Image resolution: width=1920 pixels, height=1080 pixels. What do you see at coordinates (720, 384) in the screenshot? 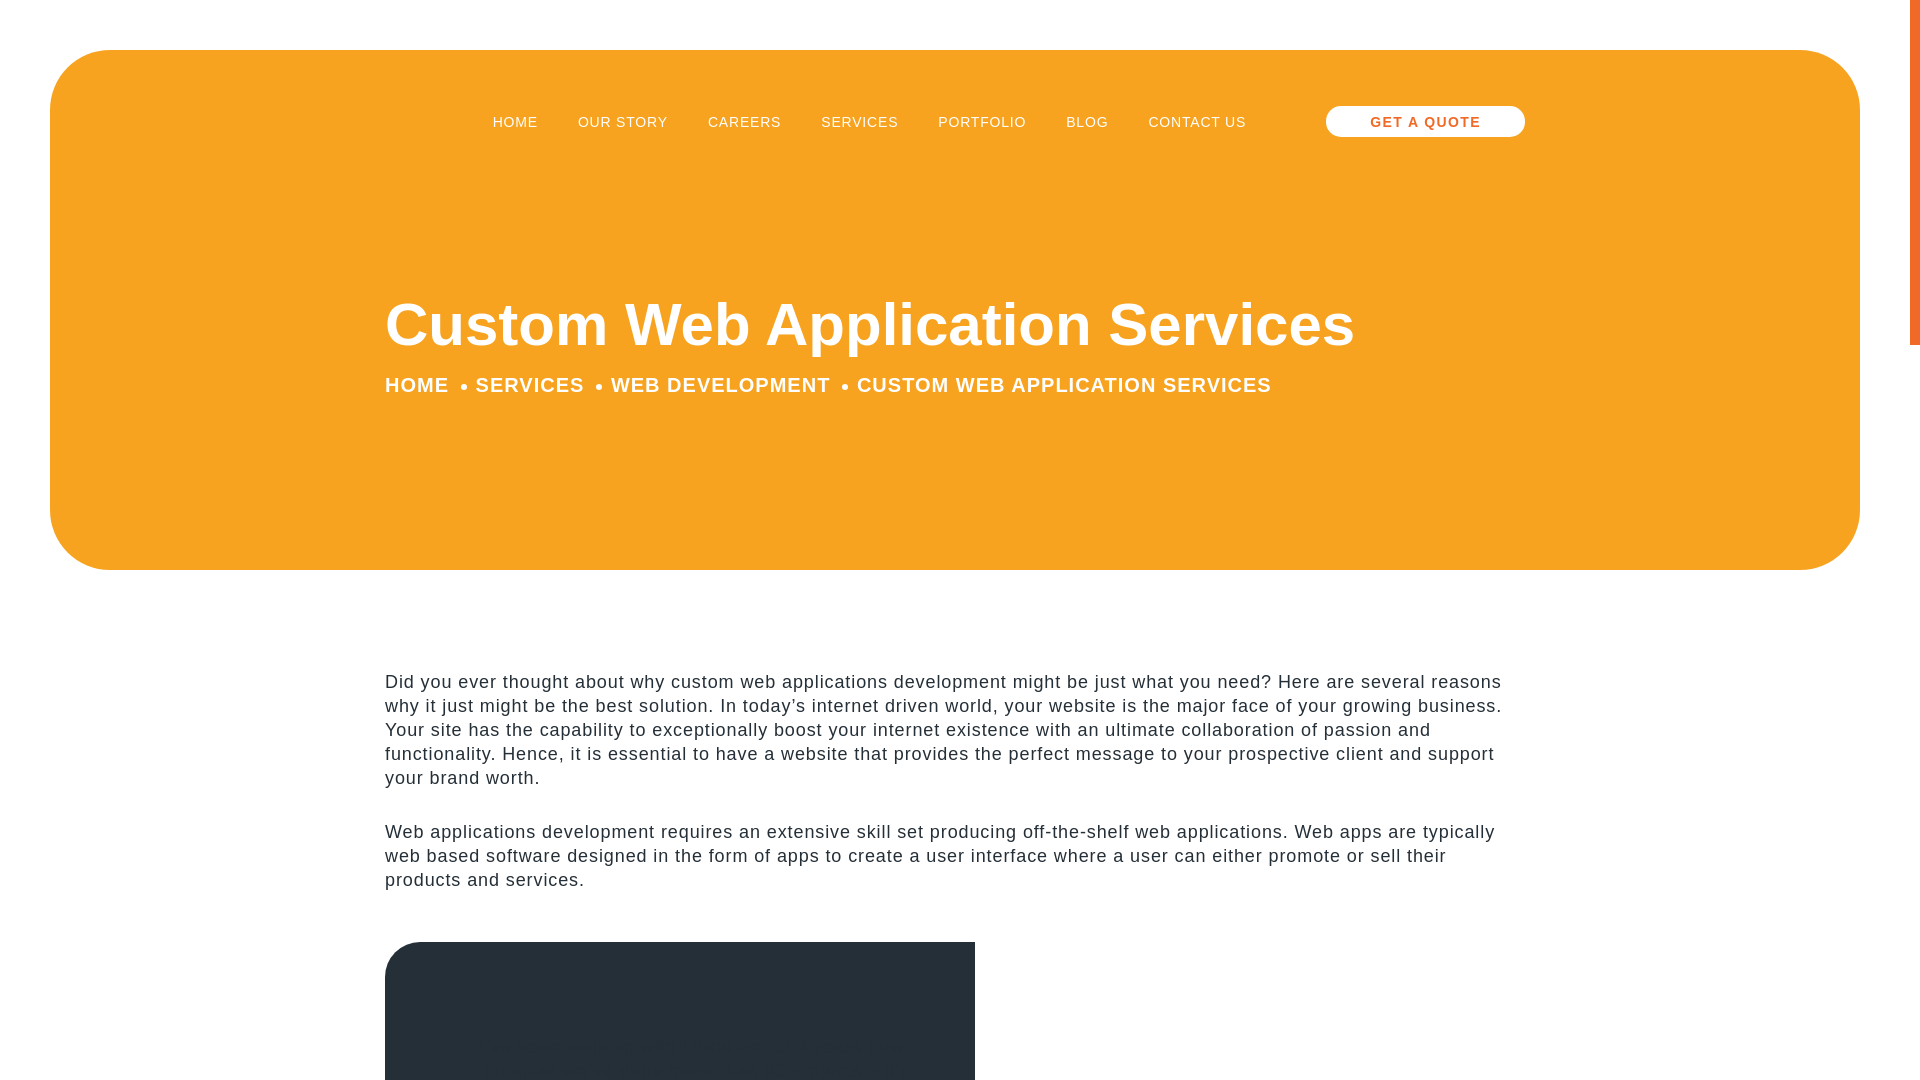
I see `WEB DEVELOPMENT` at bounding box center [720, 384].